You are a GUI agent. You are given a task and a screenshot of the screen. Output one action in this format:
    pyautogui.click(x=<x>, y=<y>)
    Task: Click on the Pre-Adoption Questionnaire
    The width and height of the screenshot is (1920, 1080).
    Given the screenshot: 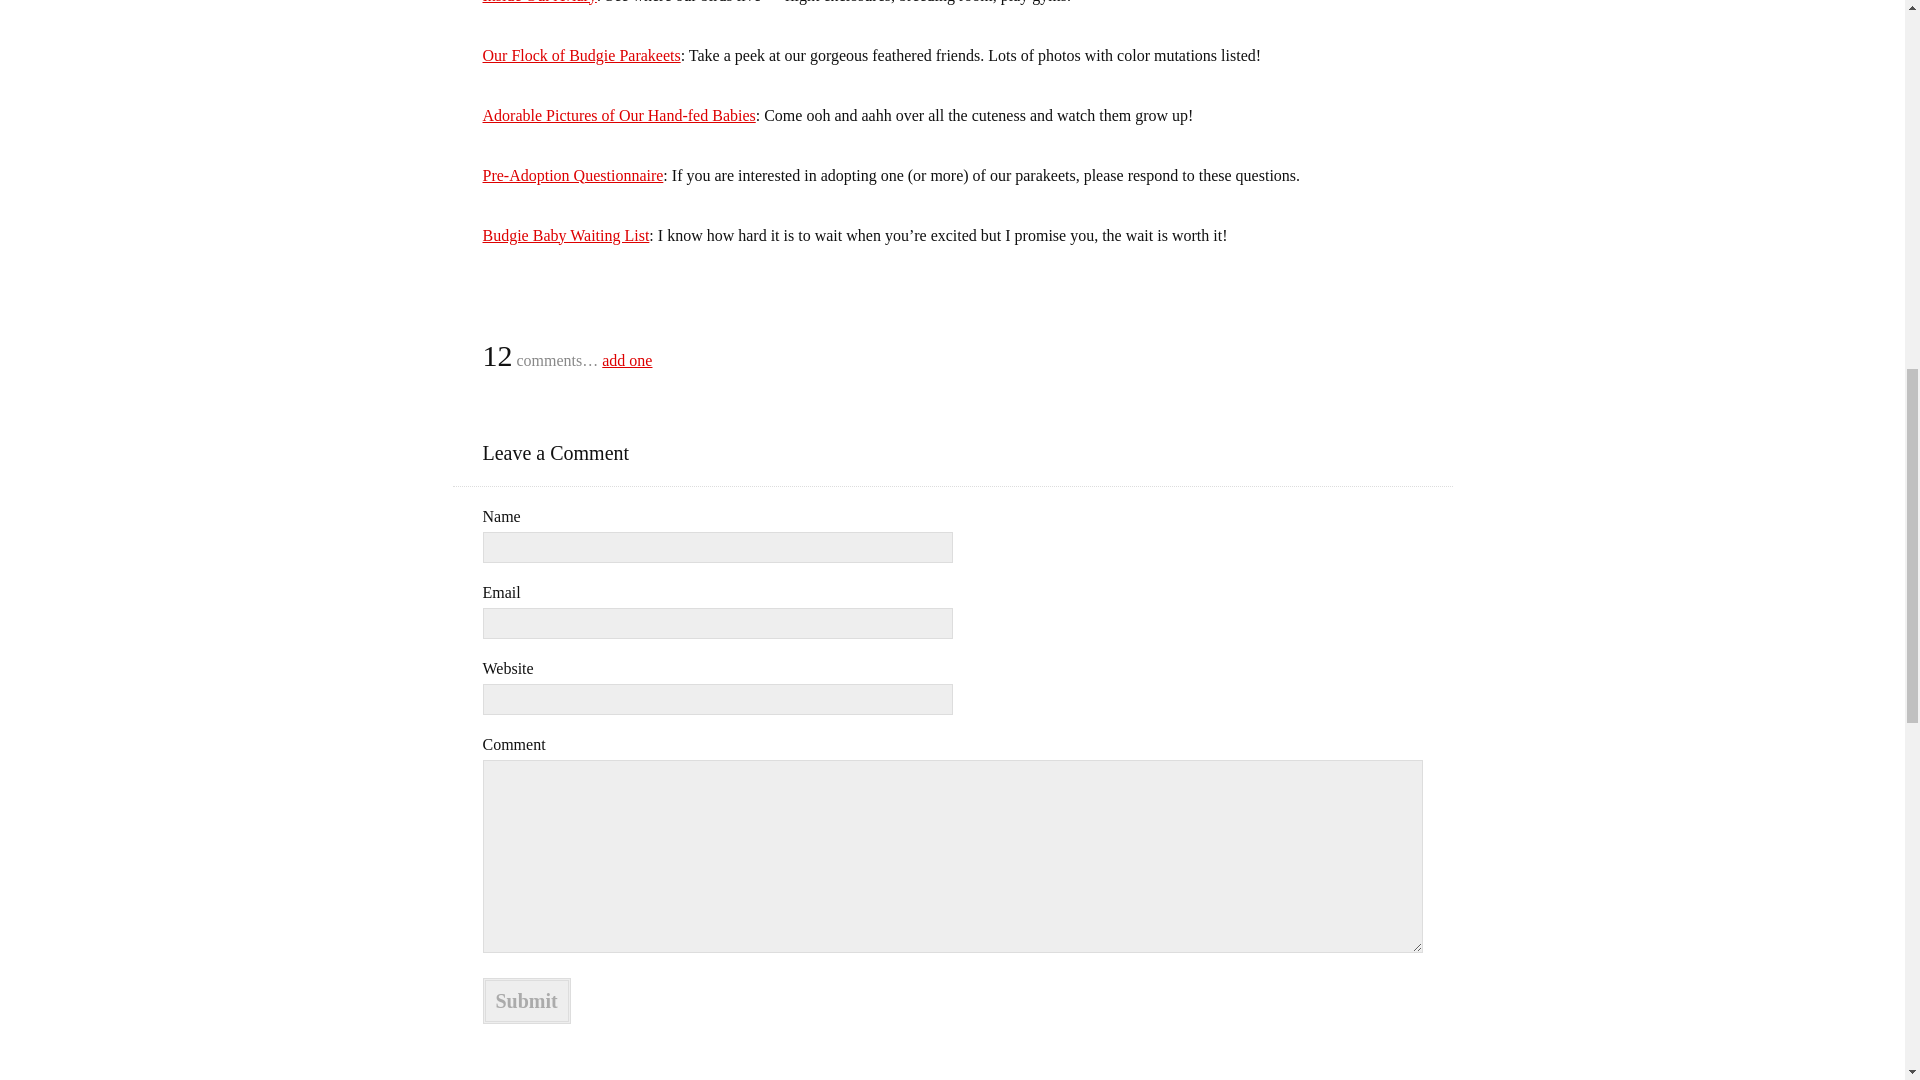 What is the action you would take?
    pyautogui.click(x=572, y=175)
    